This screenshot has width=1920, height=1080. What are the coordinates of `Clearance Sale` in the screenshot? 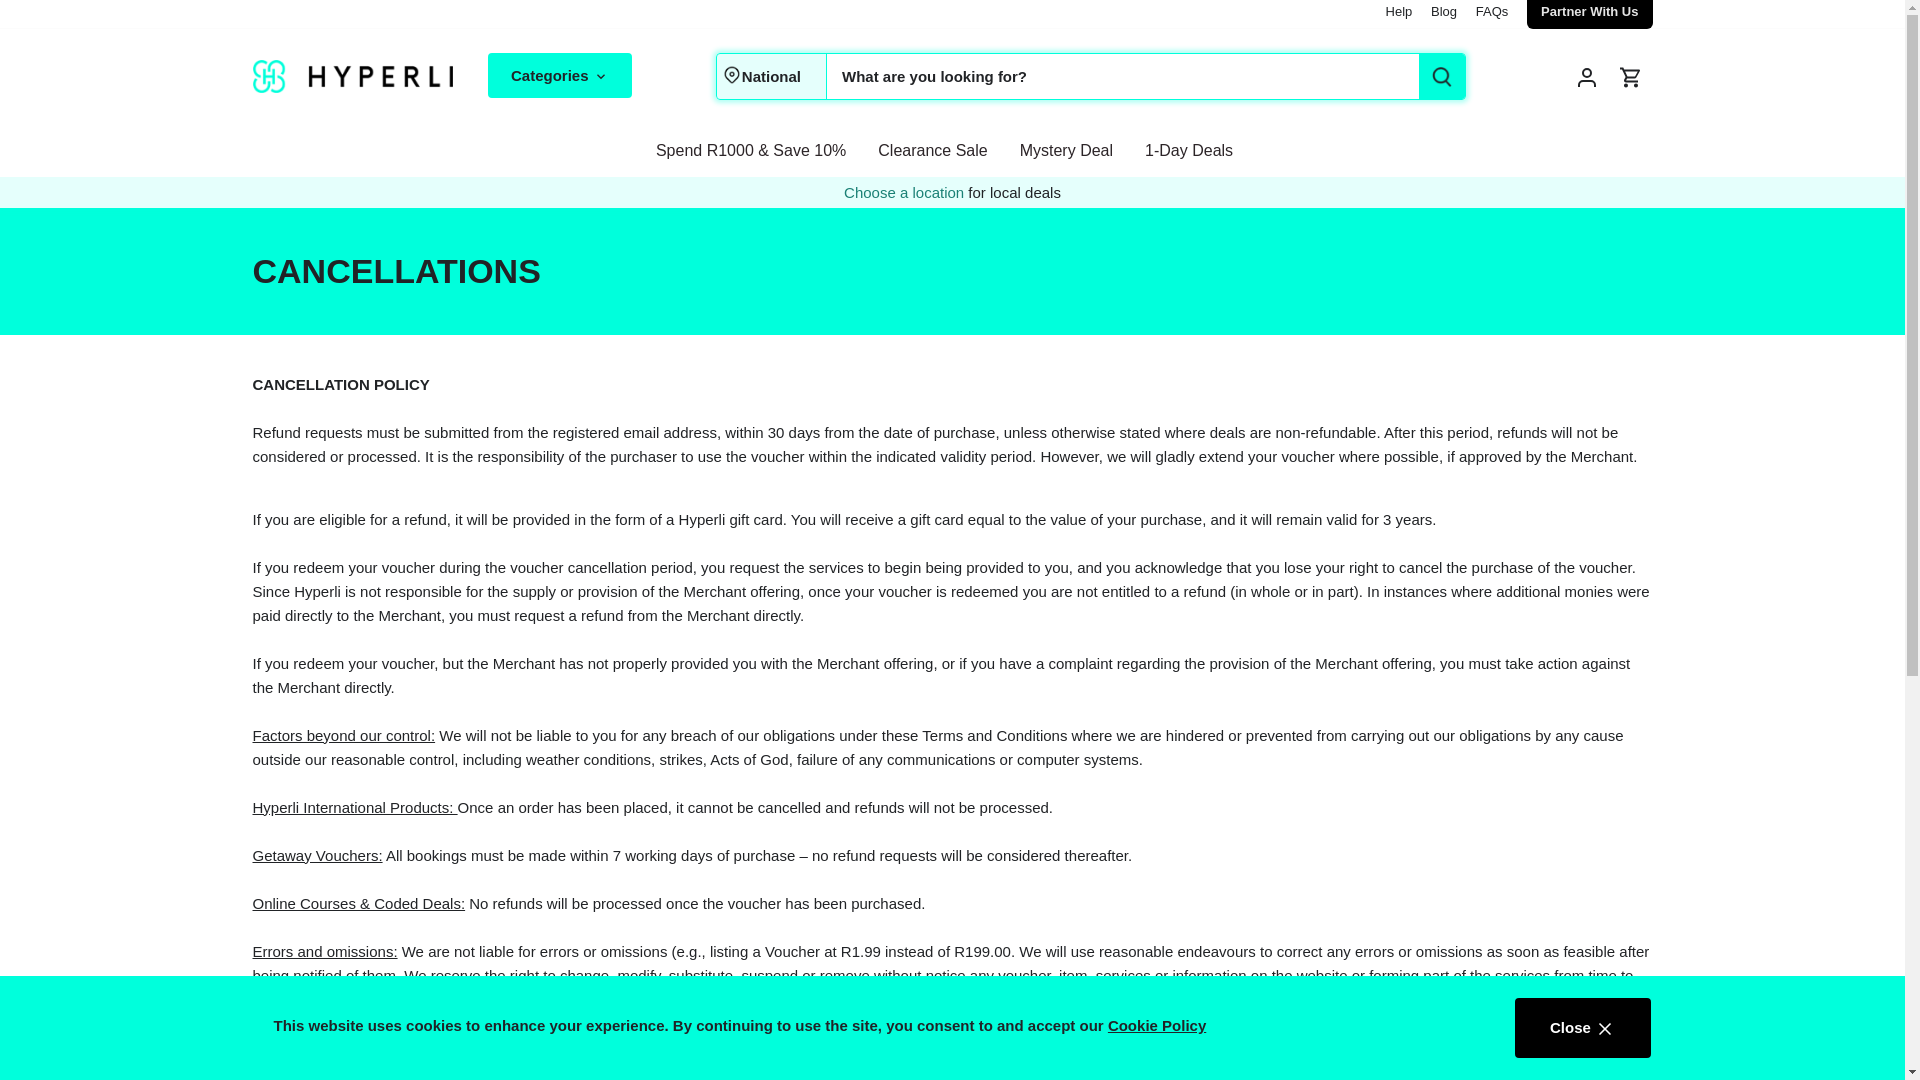 It's located at (932, 150).